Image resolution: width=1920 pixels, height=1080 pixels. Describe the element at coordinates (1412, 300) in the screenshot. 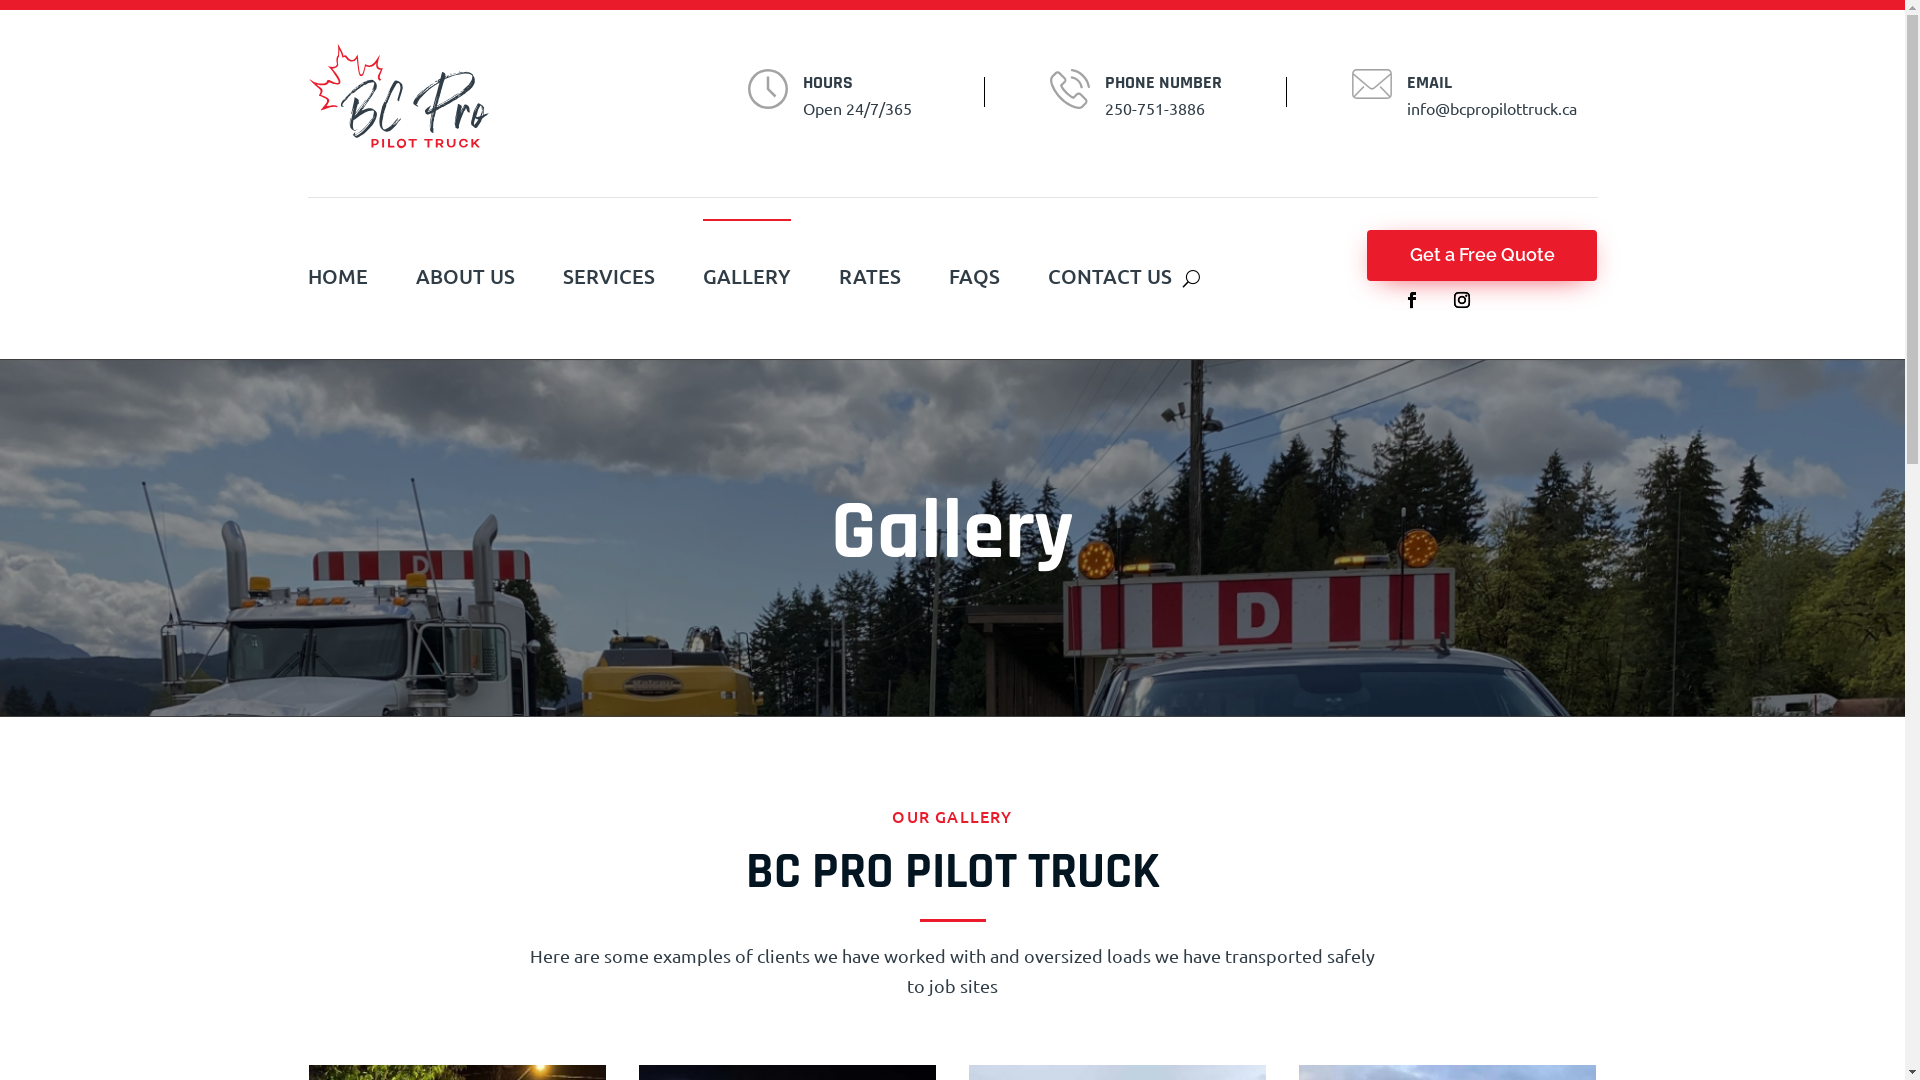

I see `Follow on Facebook` at that location.